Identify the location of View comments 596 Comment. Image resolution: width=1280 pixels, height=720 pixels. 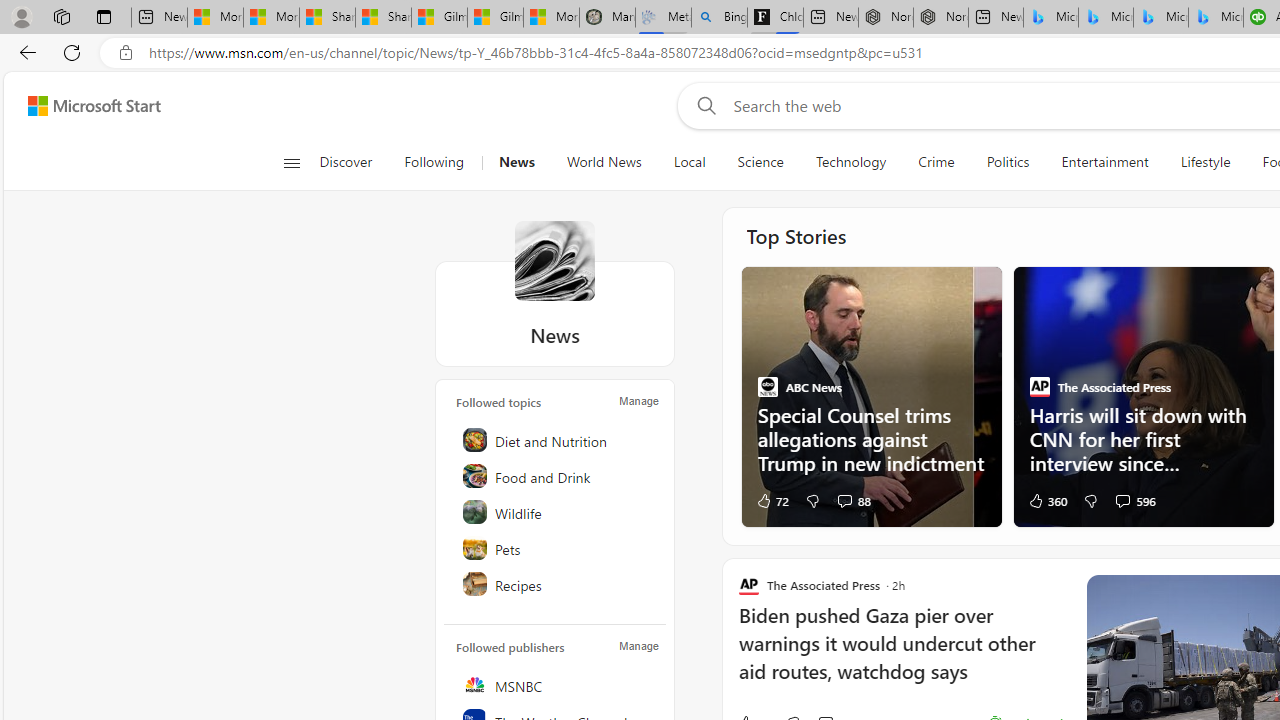
(1134, 500).